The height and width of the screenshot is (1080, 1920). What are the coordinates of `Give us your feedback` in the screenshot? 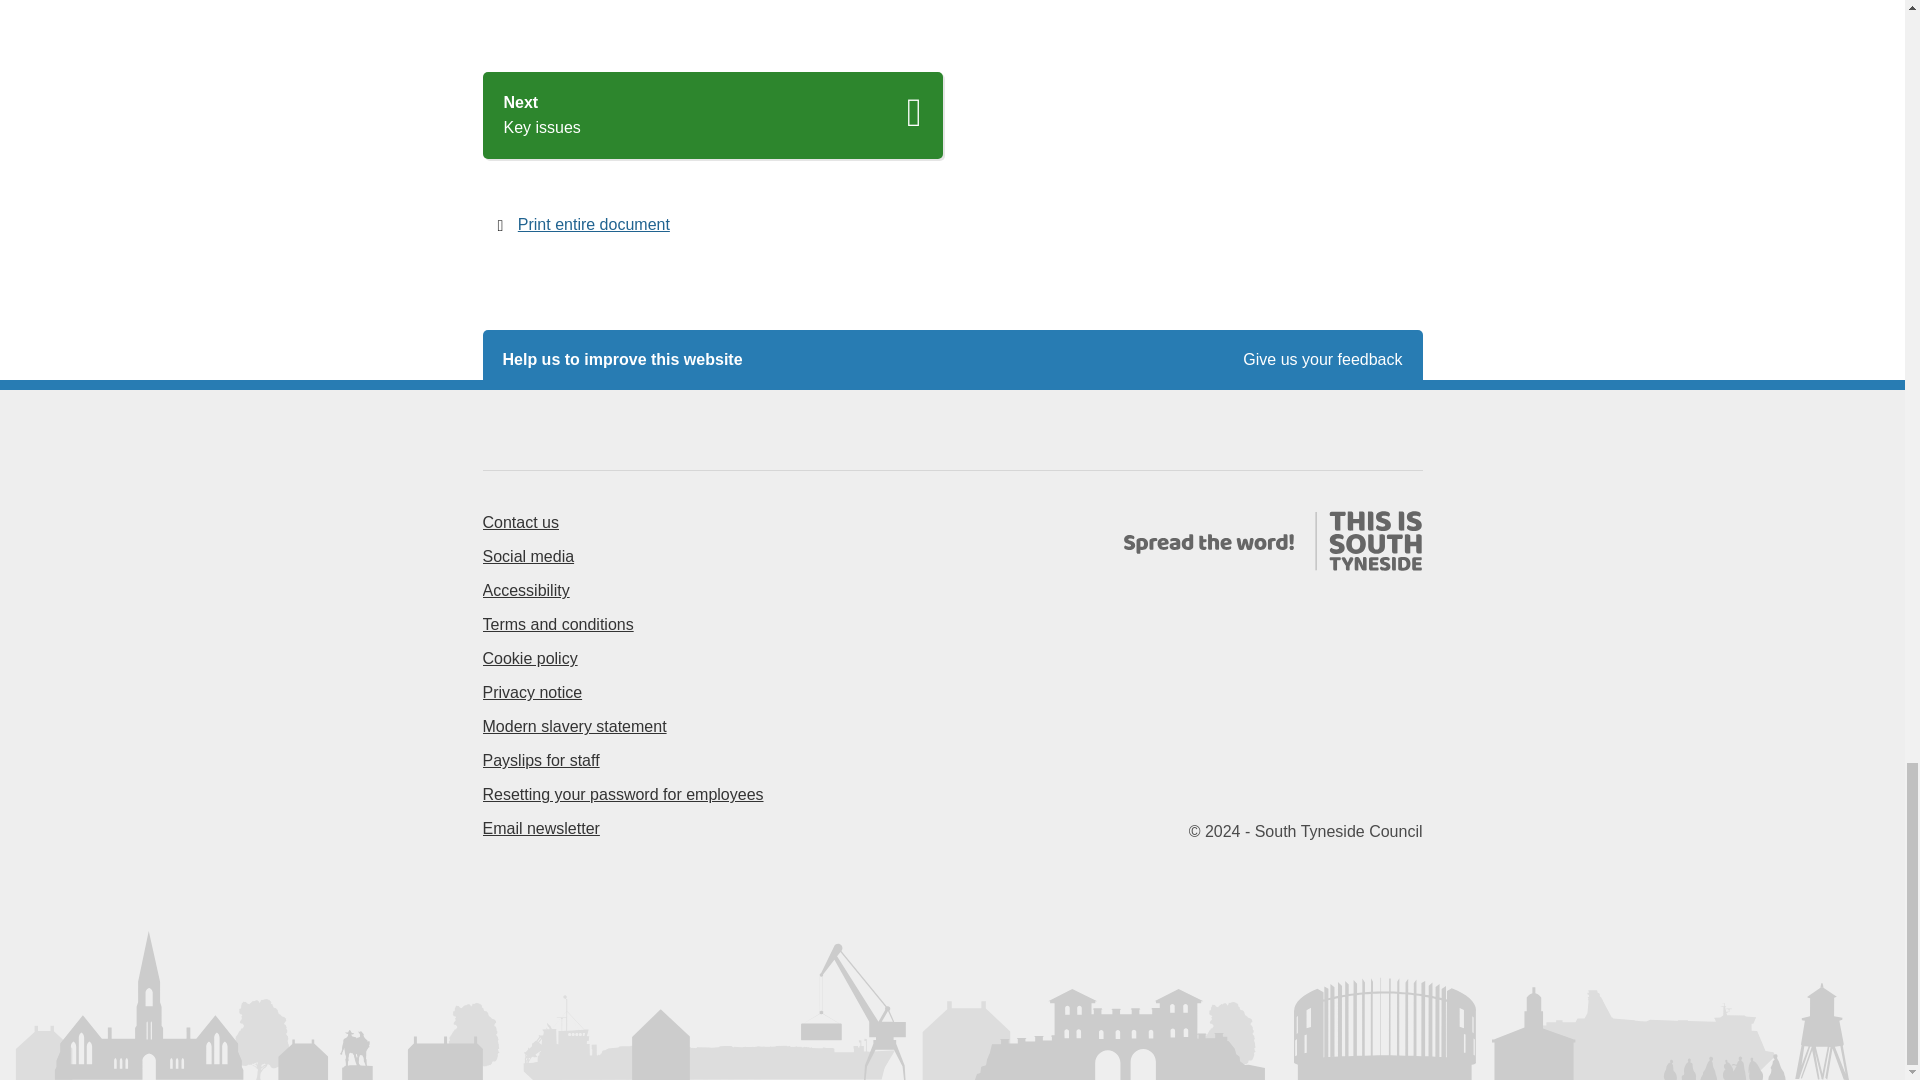 It's located at (1322, 360).